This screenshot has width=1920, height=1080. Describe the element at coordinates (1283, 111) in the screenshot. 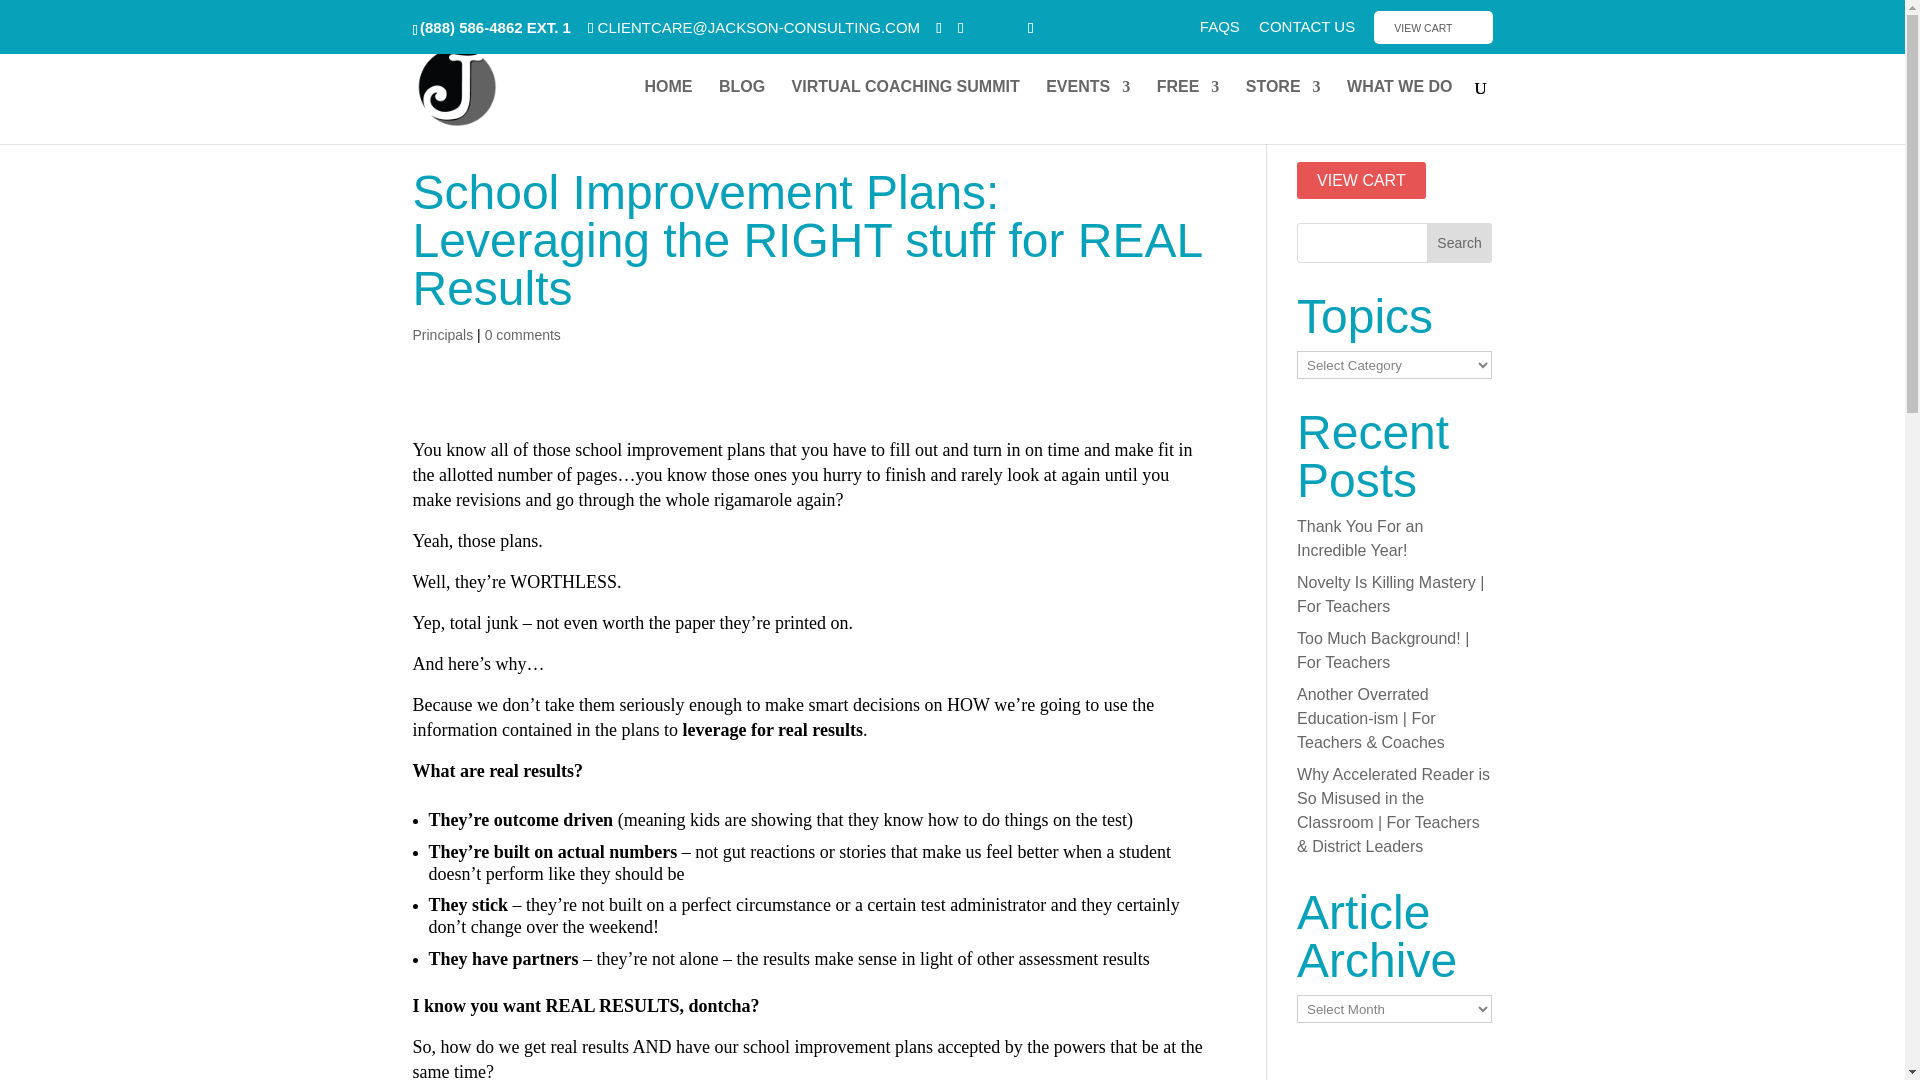

I see `STORE` at that location.